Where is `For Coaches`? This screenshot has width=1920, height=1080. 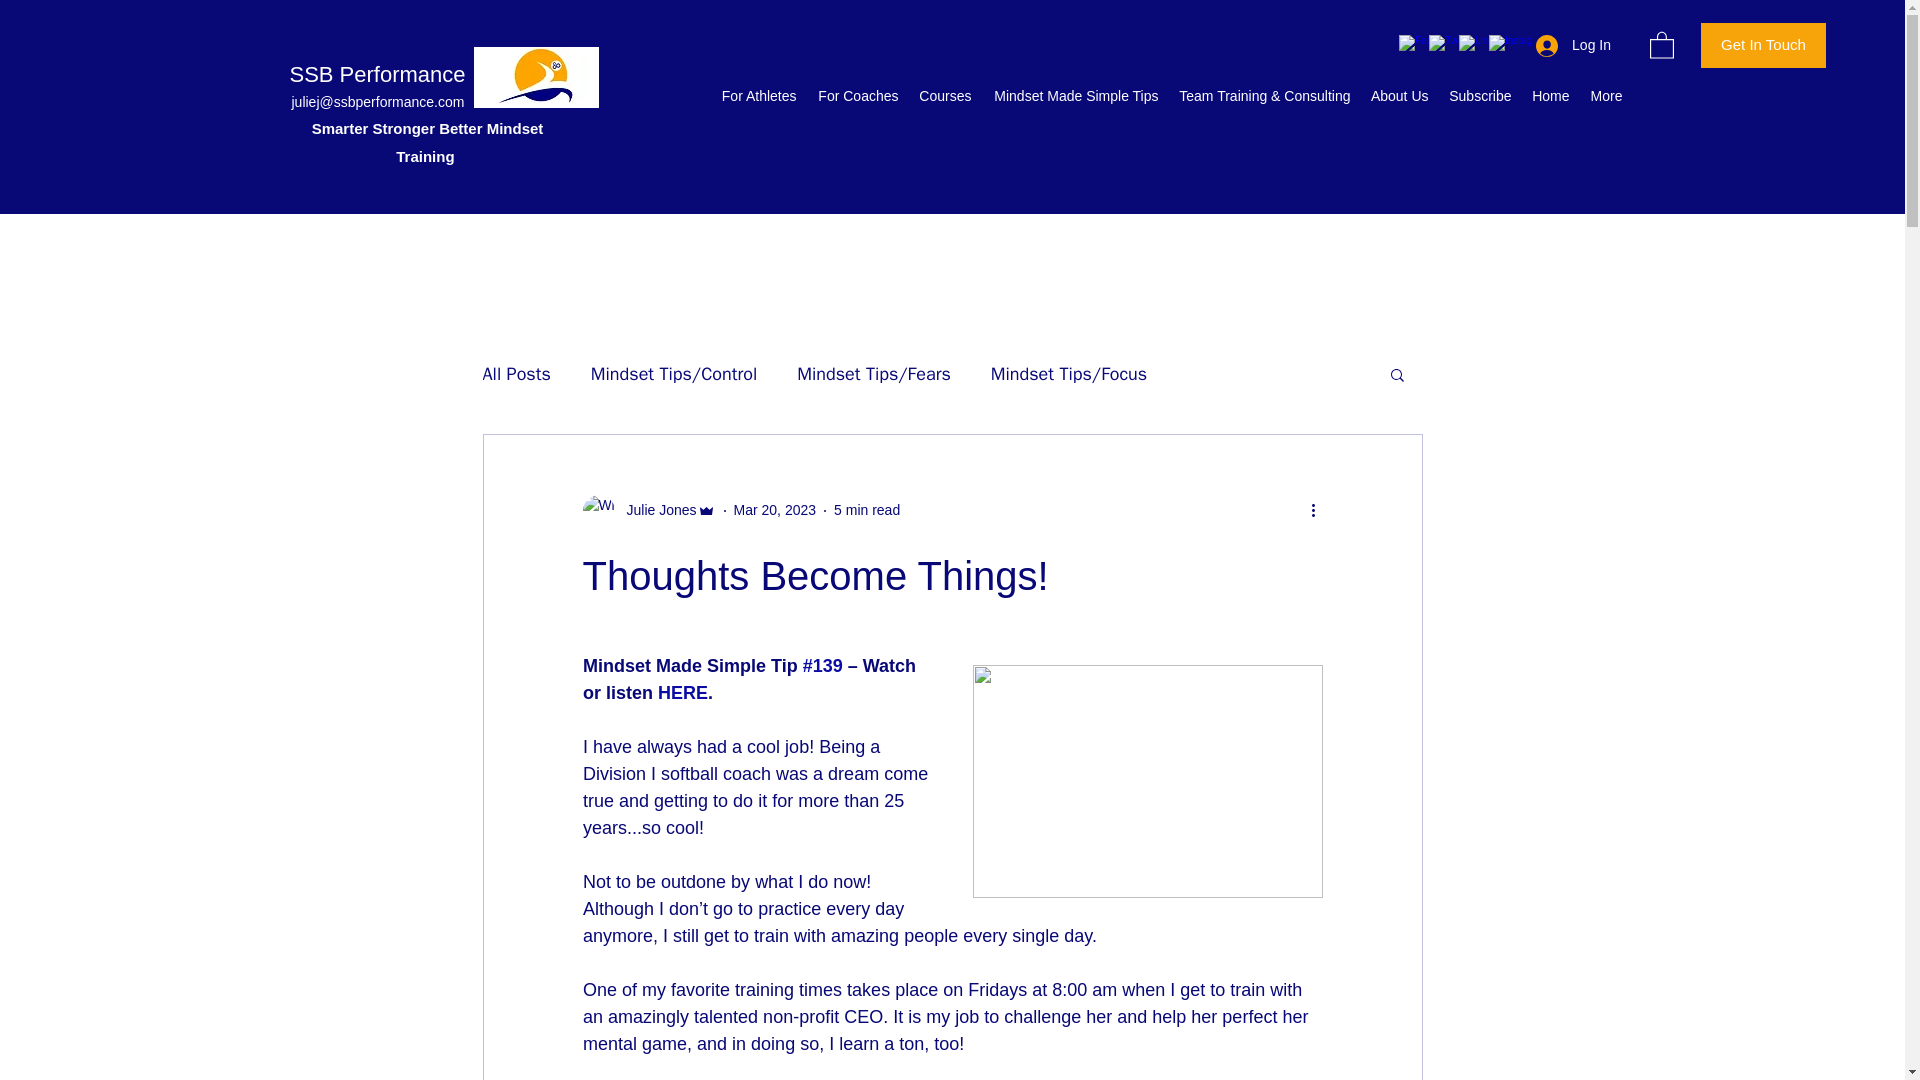
For Coaches is located at coordinates (857, 96).